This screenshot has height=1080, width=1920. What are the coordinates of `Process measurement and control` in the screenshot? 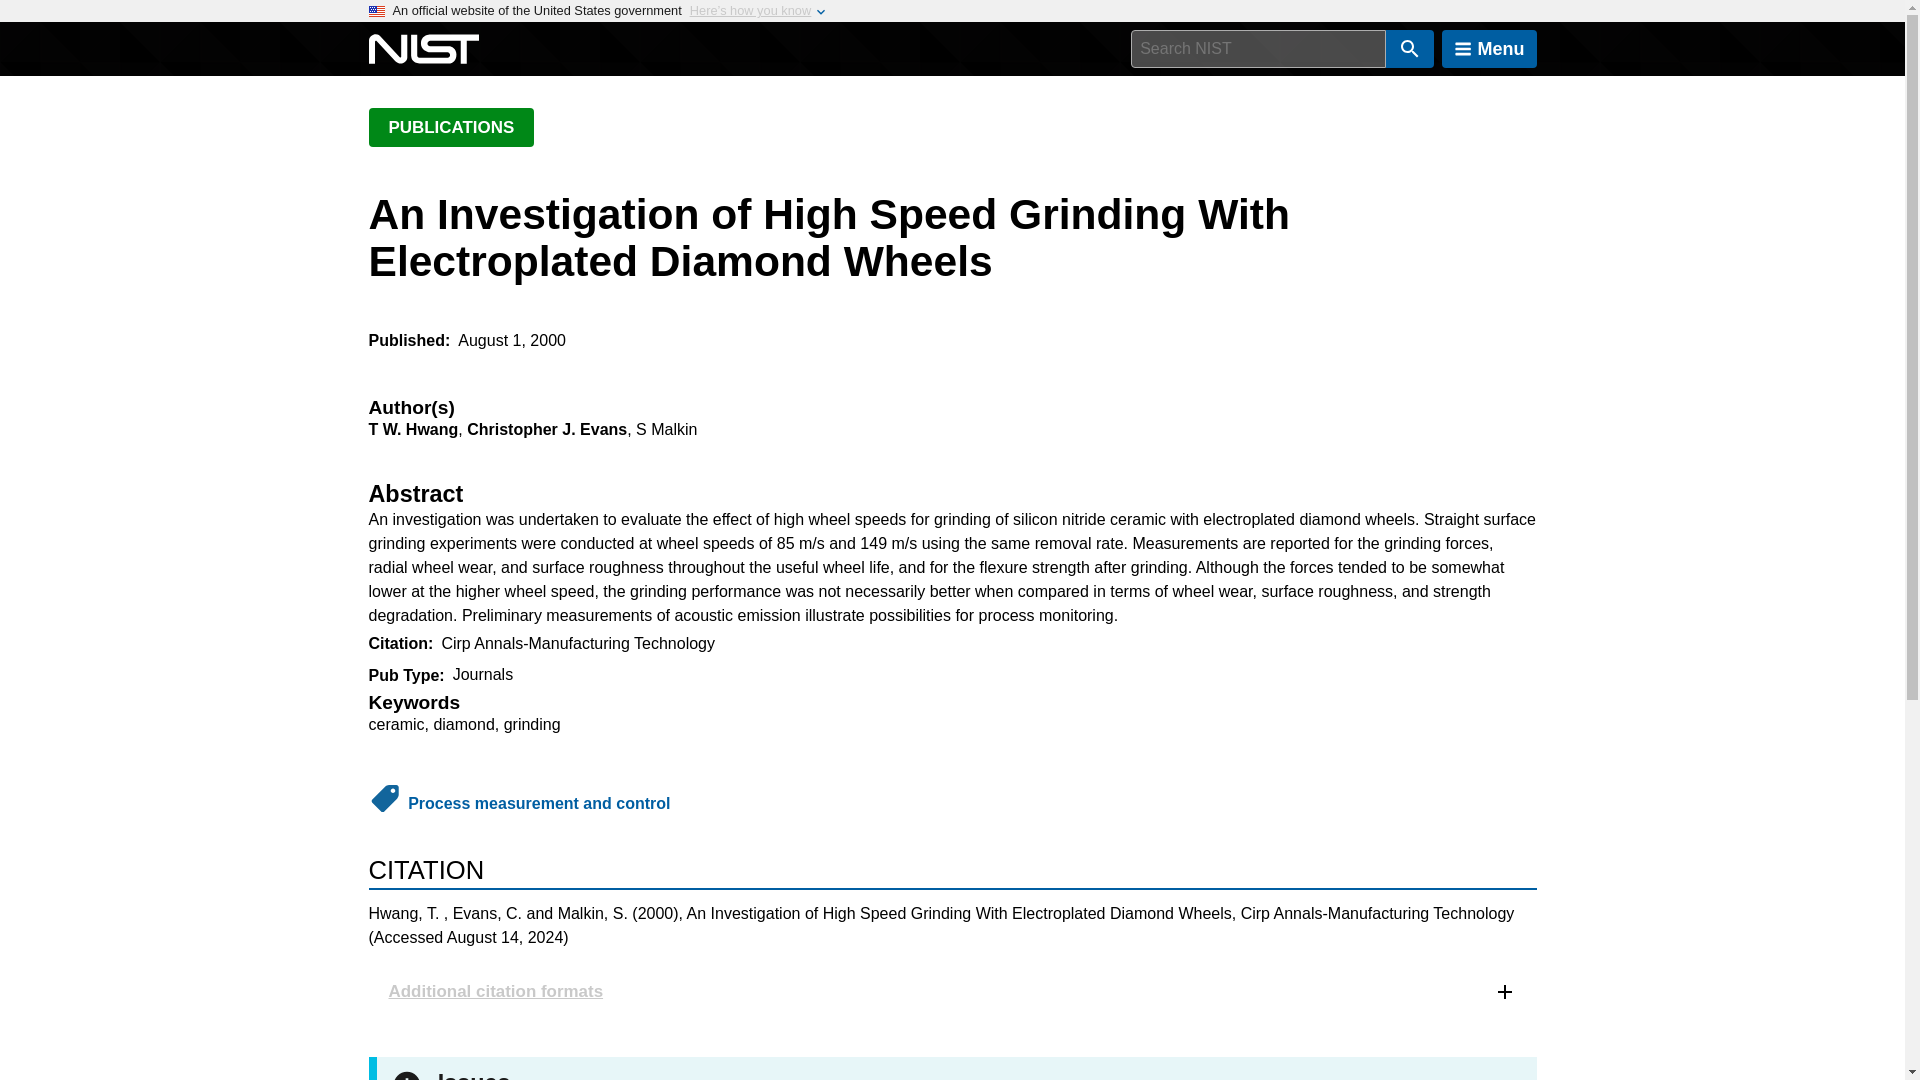 It's located at (538, 803).